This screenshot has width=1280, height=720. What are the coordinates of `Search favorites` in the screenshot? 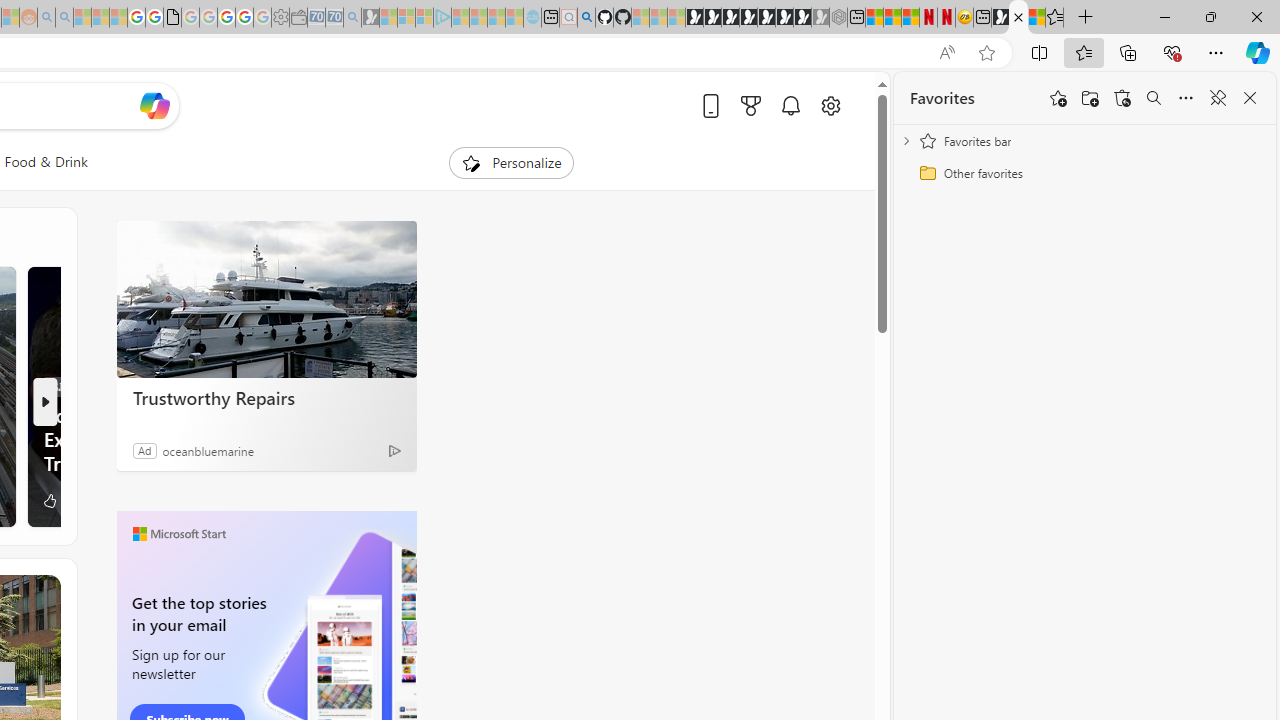 It's located at (1154, 98).